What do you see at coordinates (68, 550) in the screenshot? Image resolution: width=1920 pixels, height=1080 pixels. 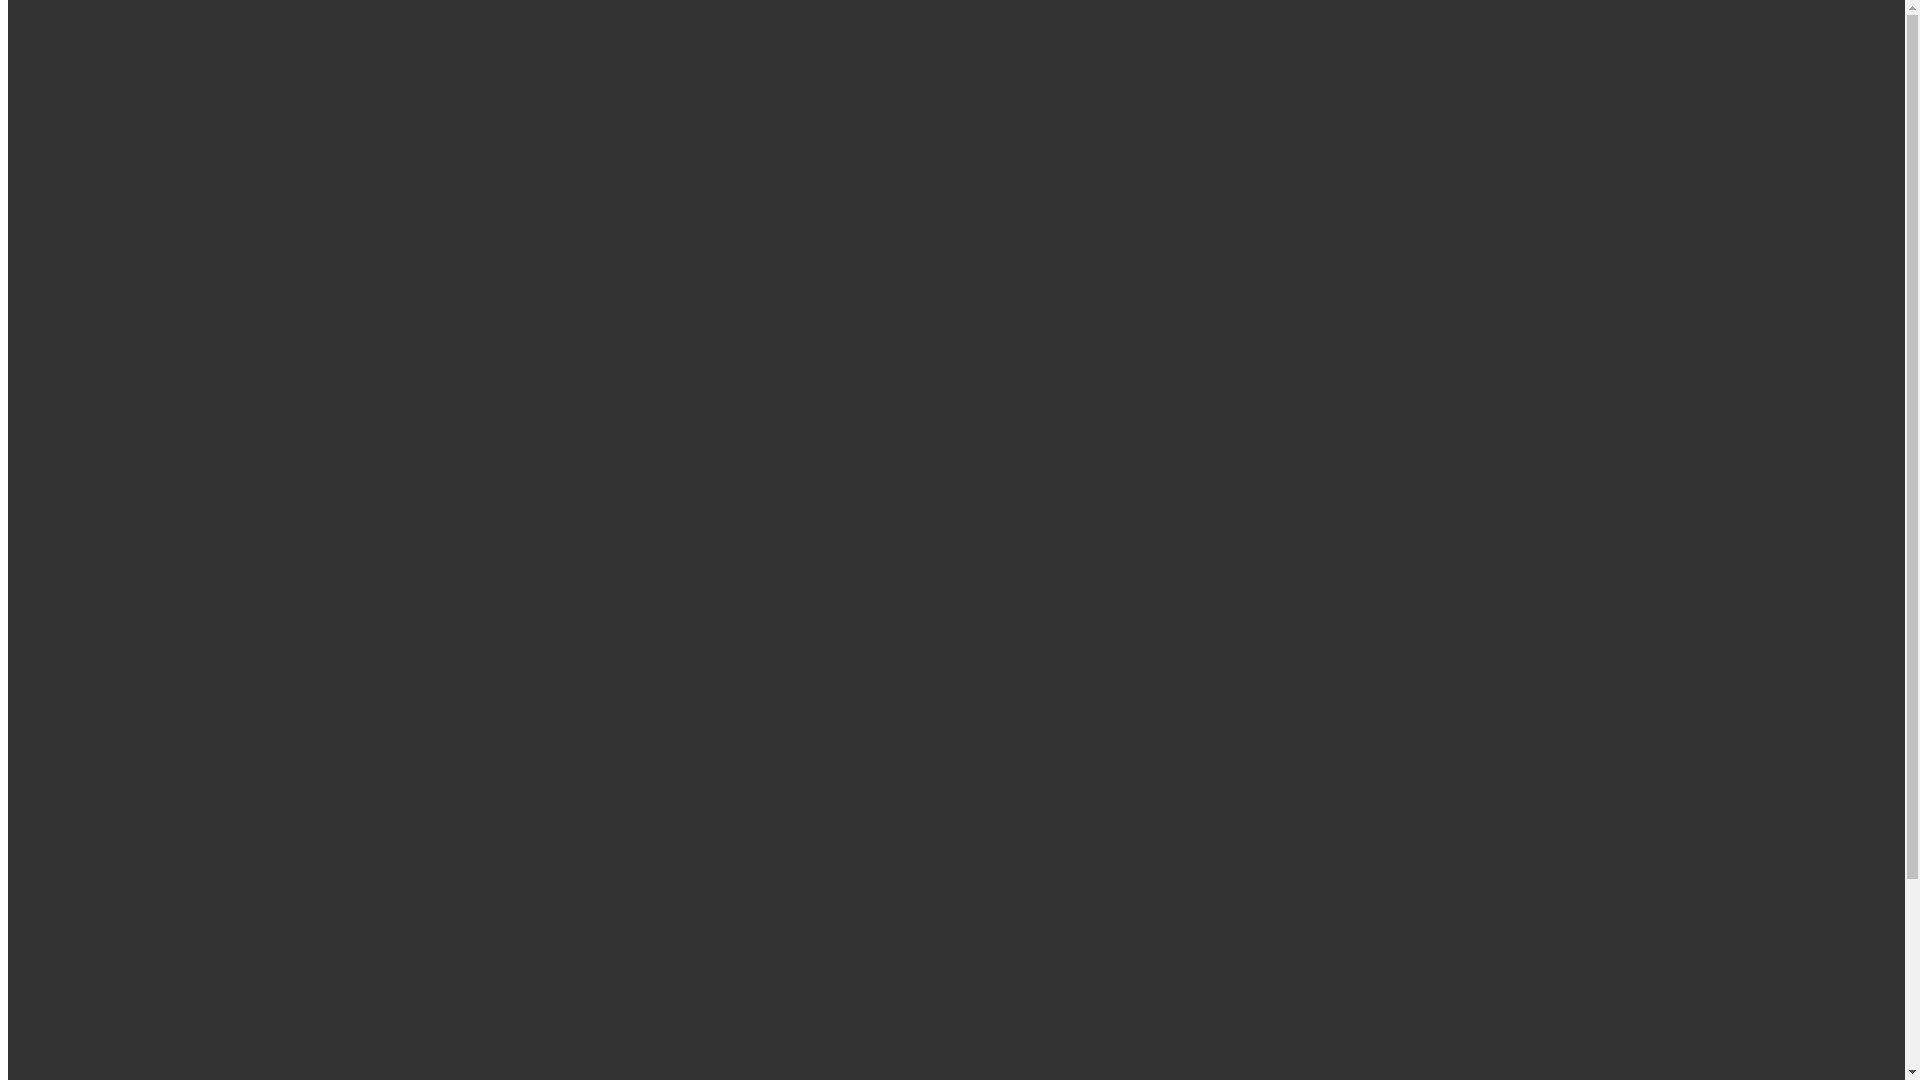 I see `Safety` at bounding box center [68, 550].